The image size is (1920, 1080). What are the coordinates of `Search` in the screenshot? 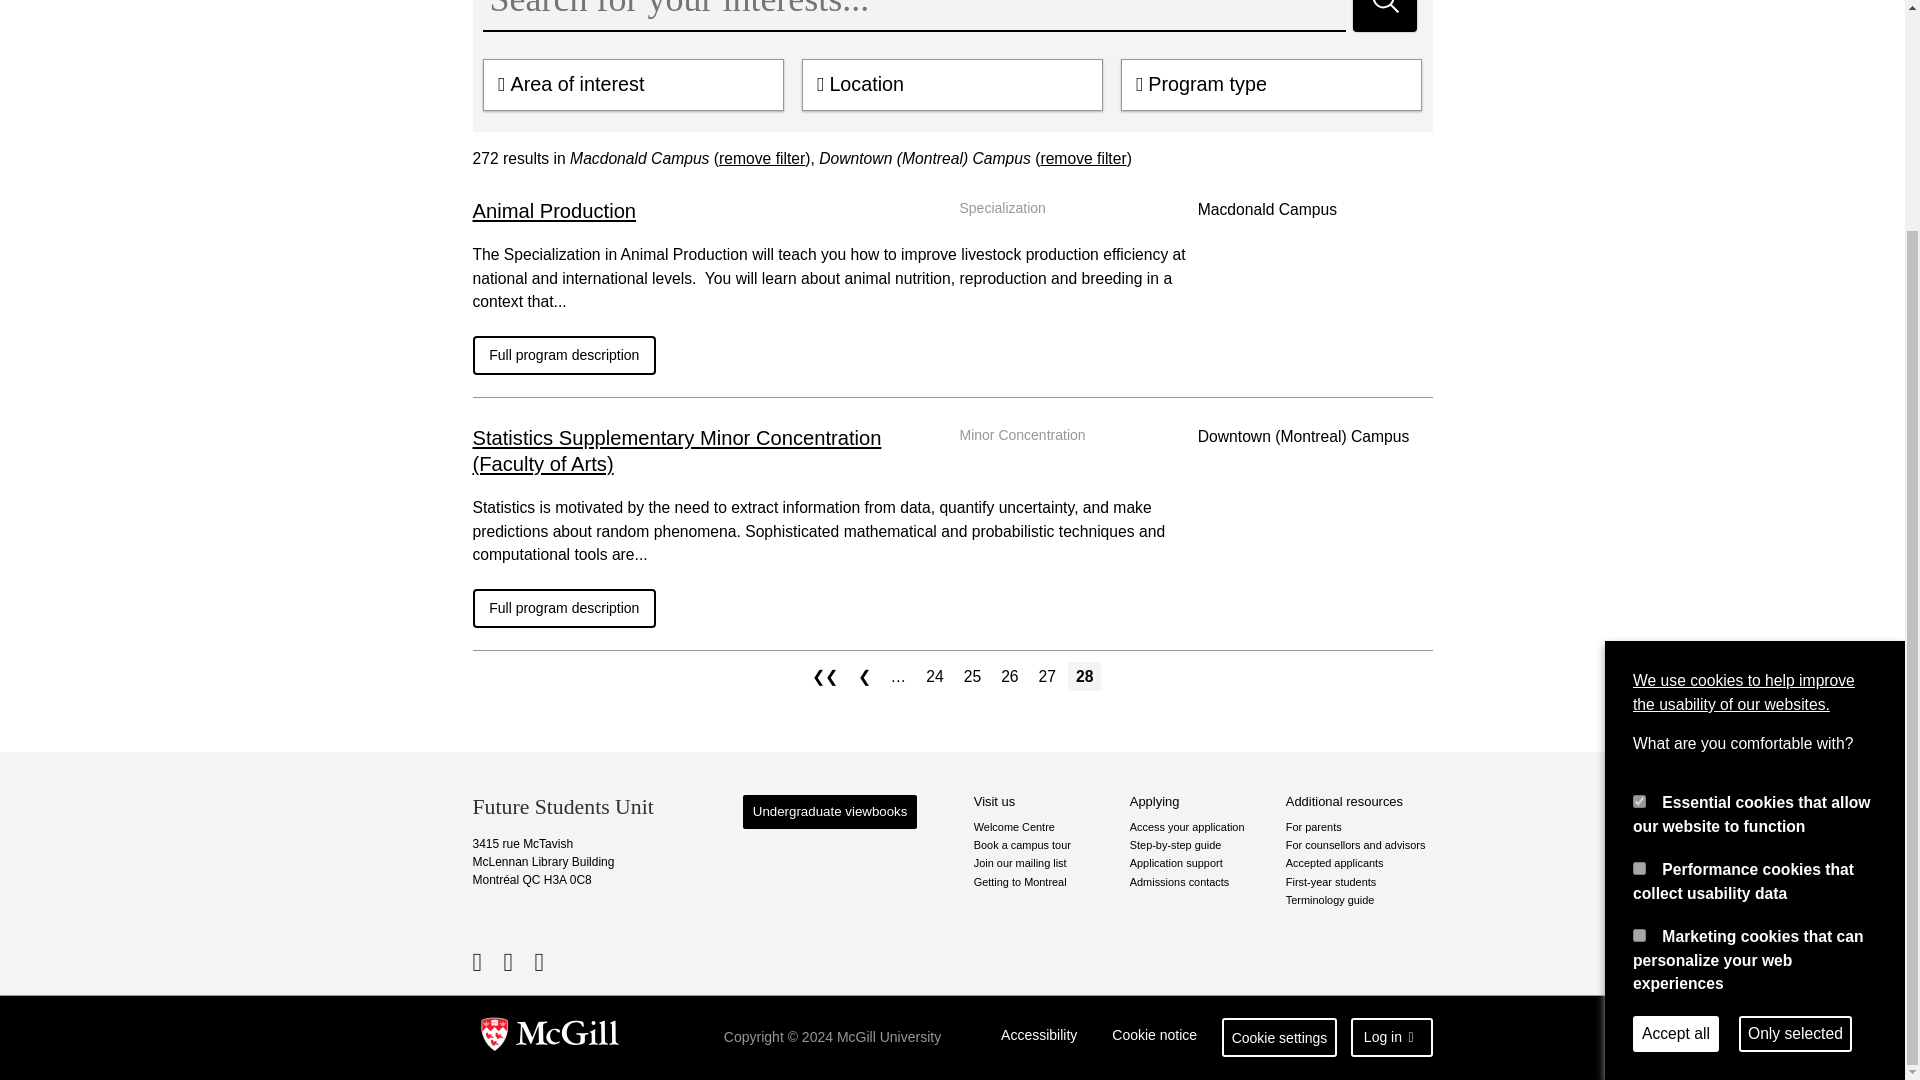 It's located at (1384, 16).